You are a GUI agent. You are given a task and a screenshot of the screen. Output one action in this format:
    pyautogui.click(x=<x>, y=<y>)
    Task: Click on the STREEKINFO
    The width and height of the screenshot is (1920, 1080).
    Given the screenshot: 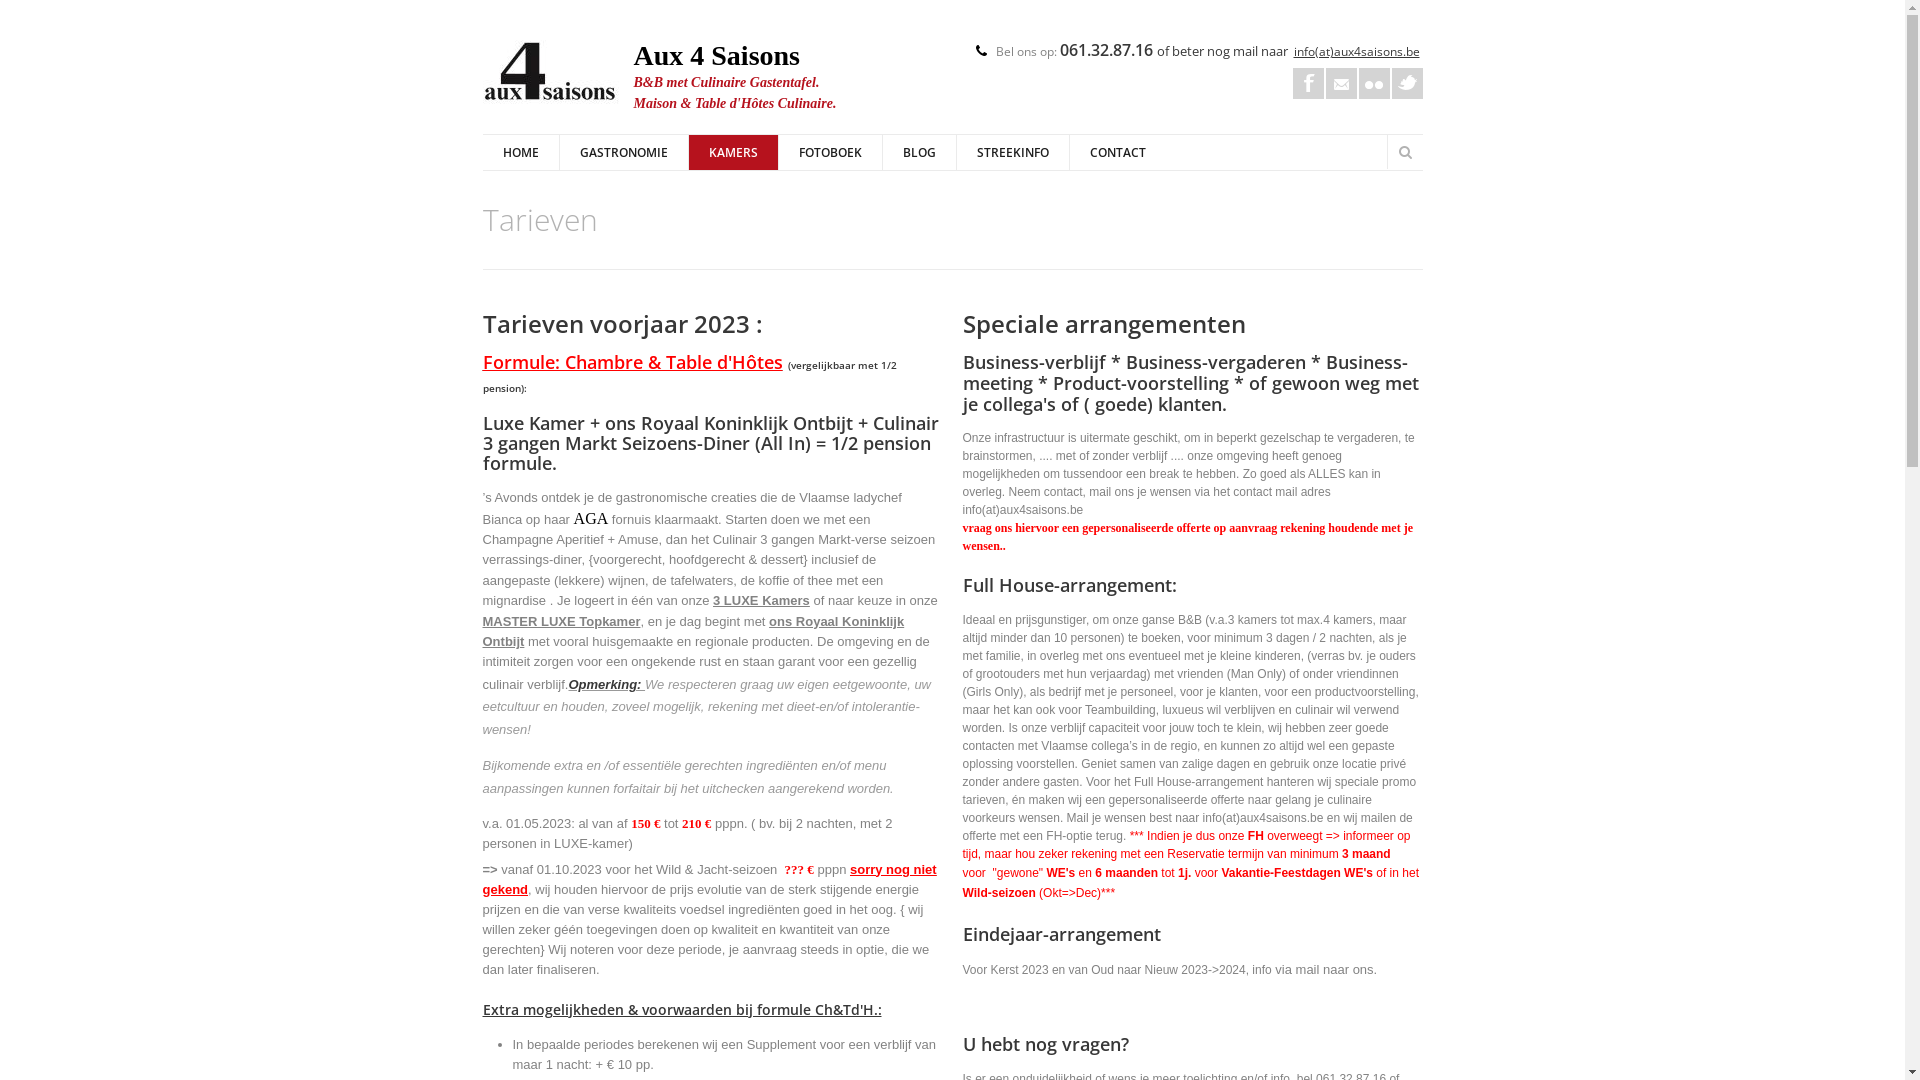 What is the action you would take?
    pyautogui.click(x=1012, y=152)
    